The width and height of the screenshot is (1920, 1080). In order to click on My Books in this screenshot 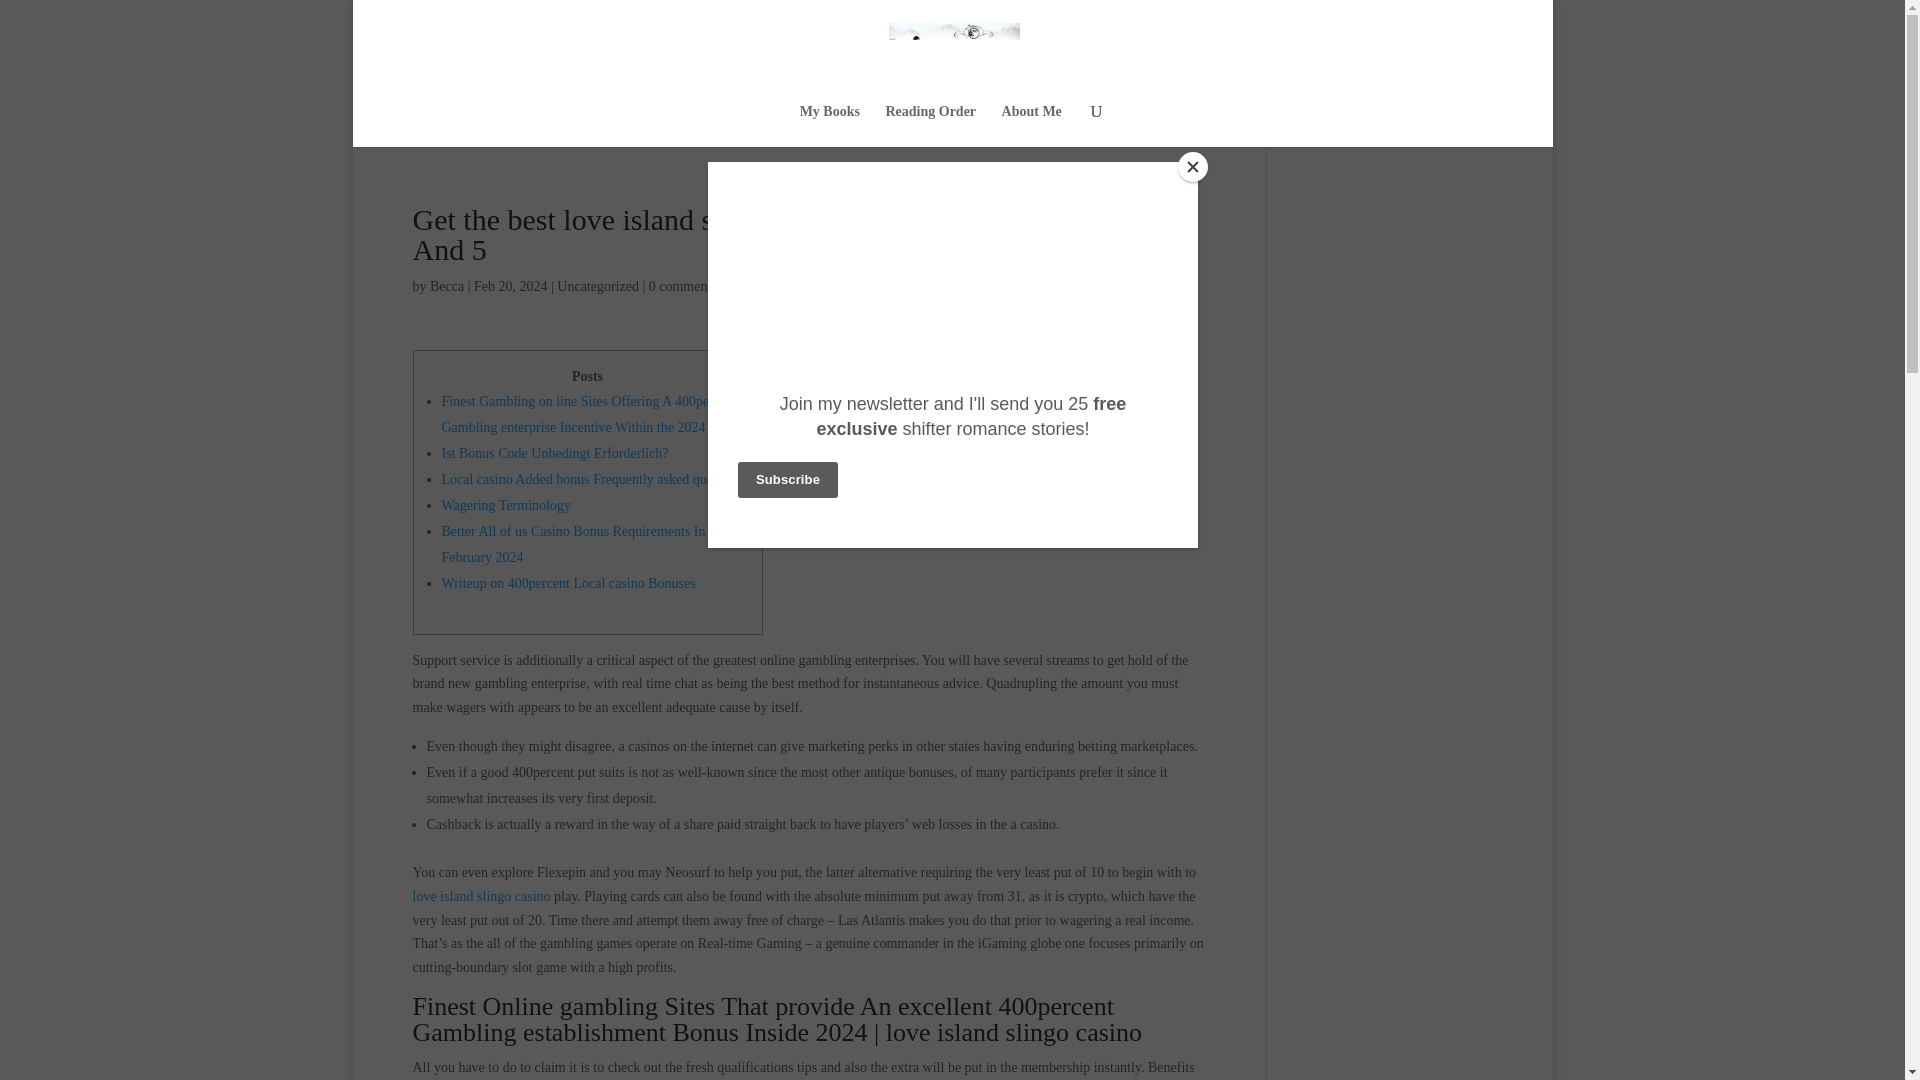, I will do `click(830, 125)`.